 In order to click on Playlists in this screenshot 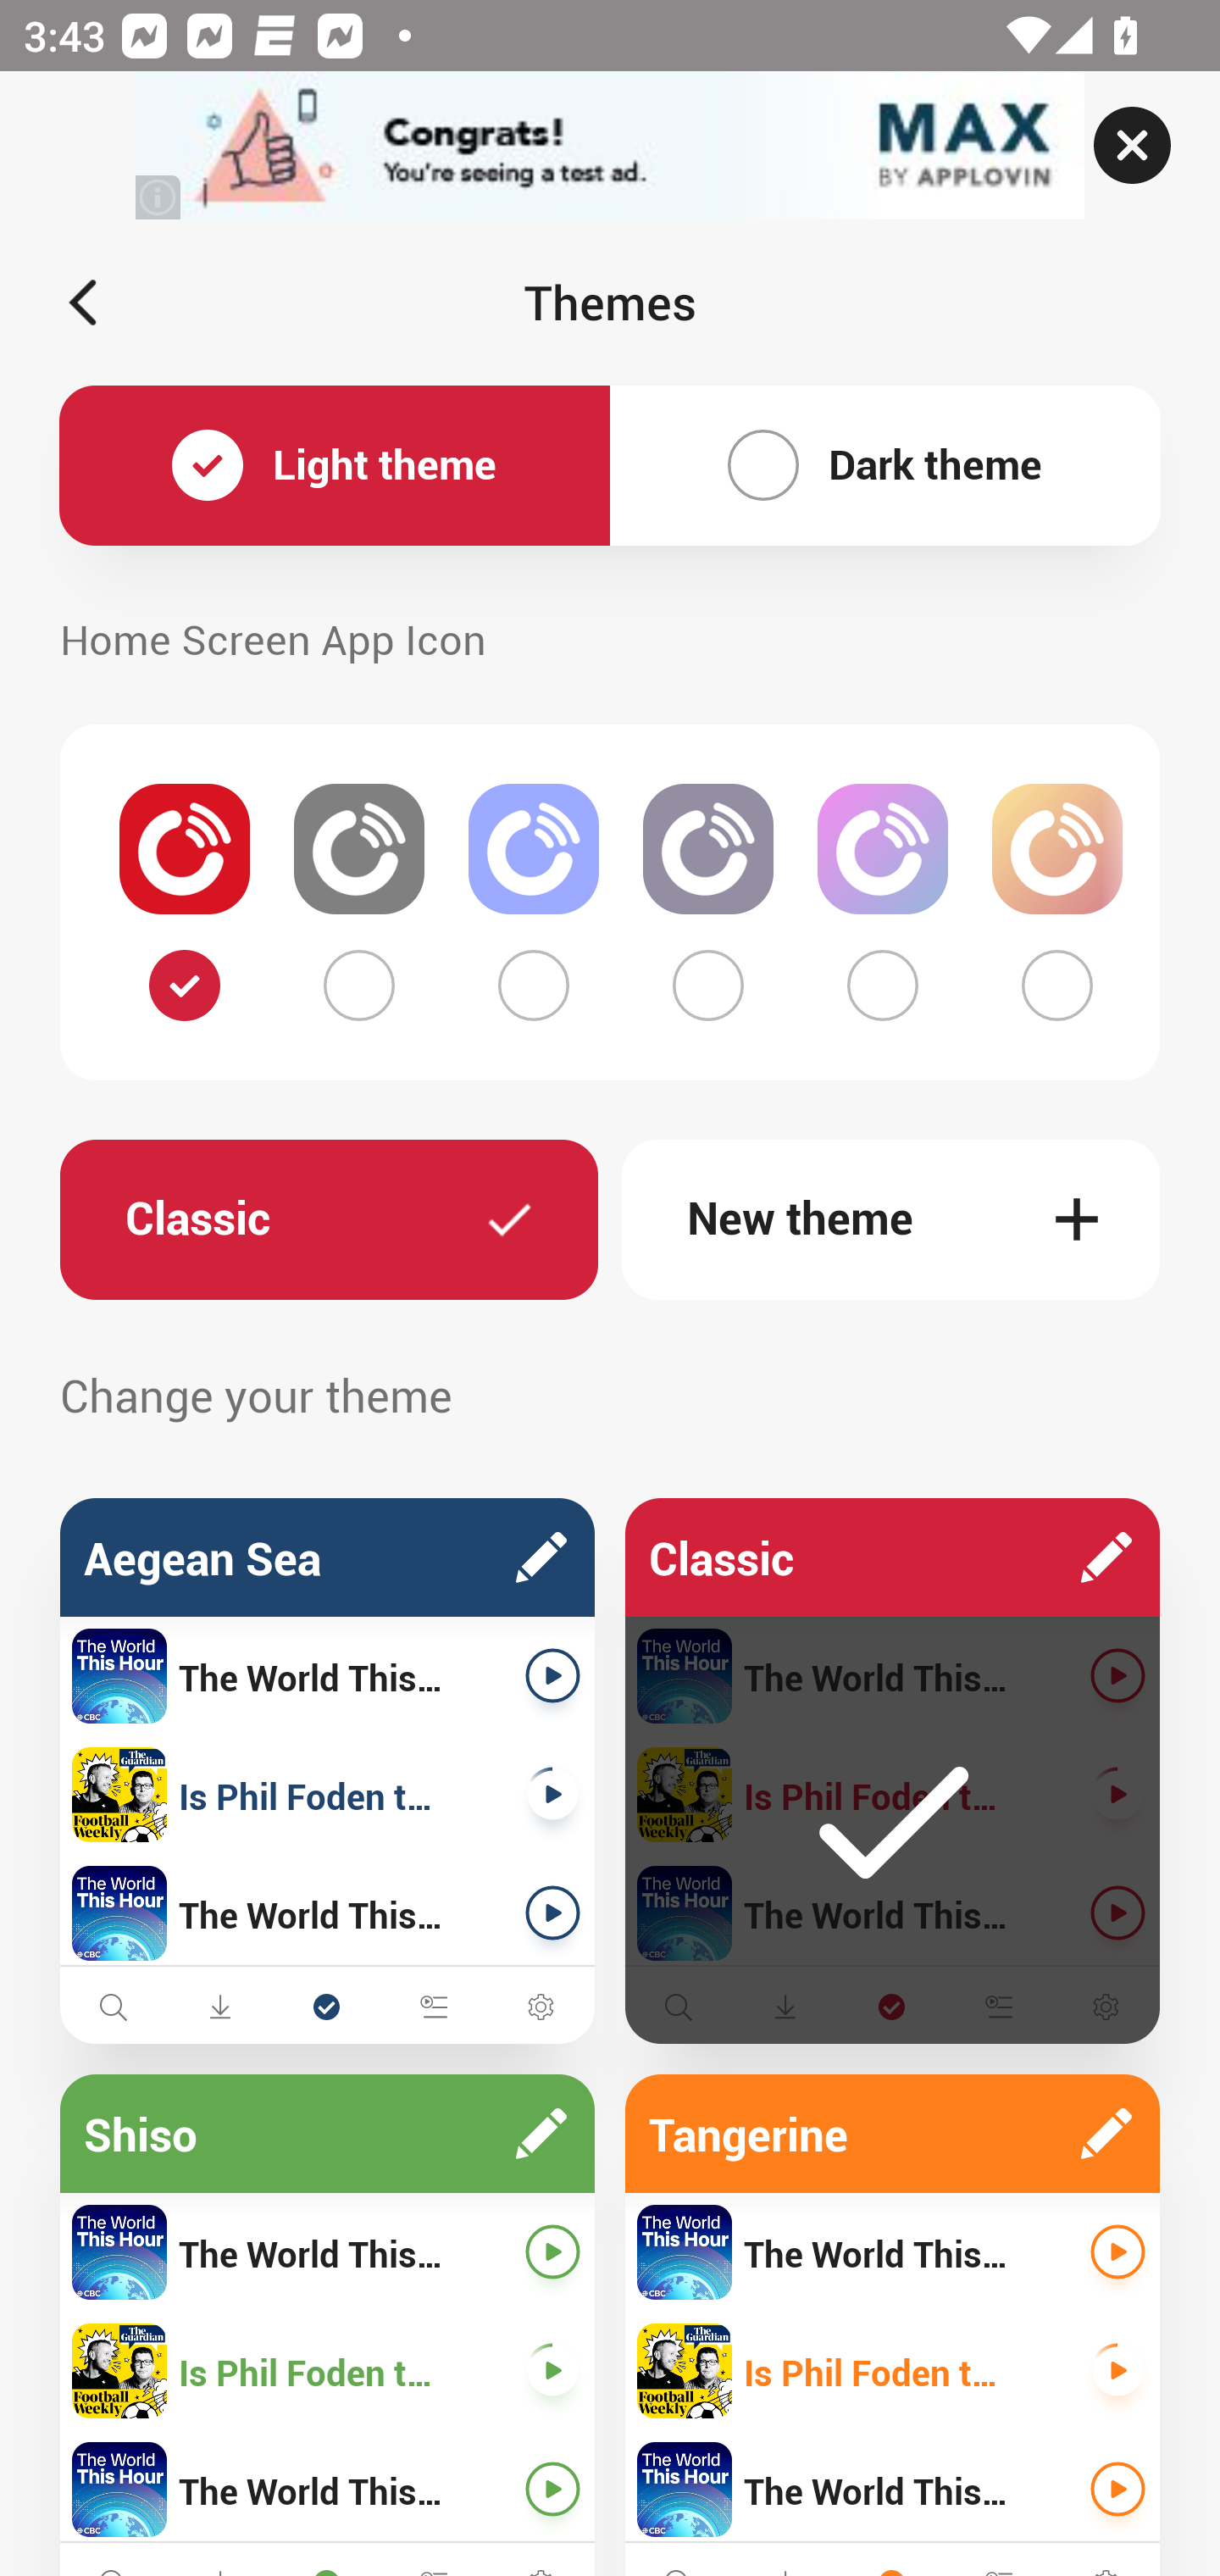, I will do `click(434, 2007)`.